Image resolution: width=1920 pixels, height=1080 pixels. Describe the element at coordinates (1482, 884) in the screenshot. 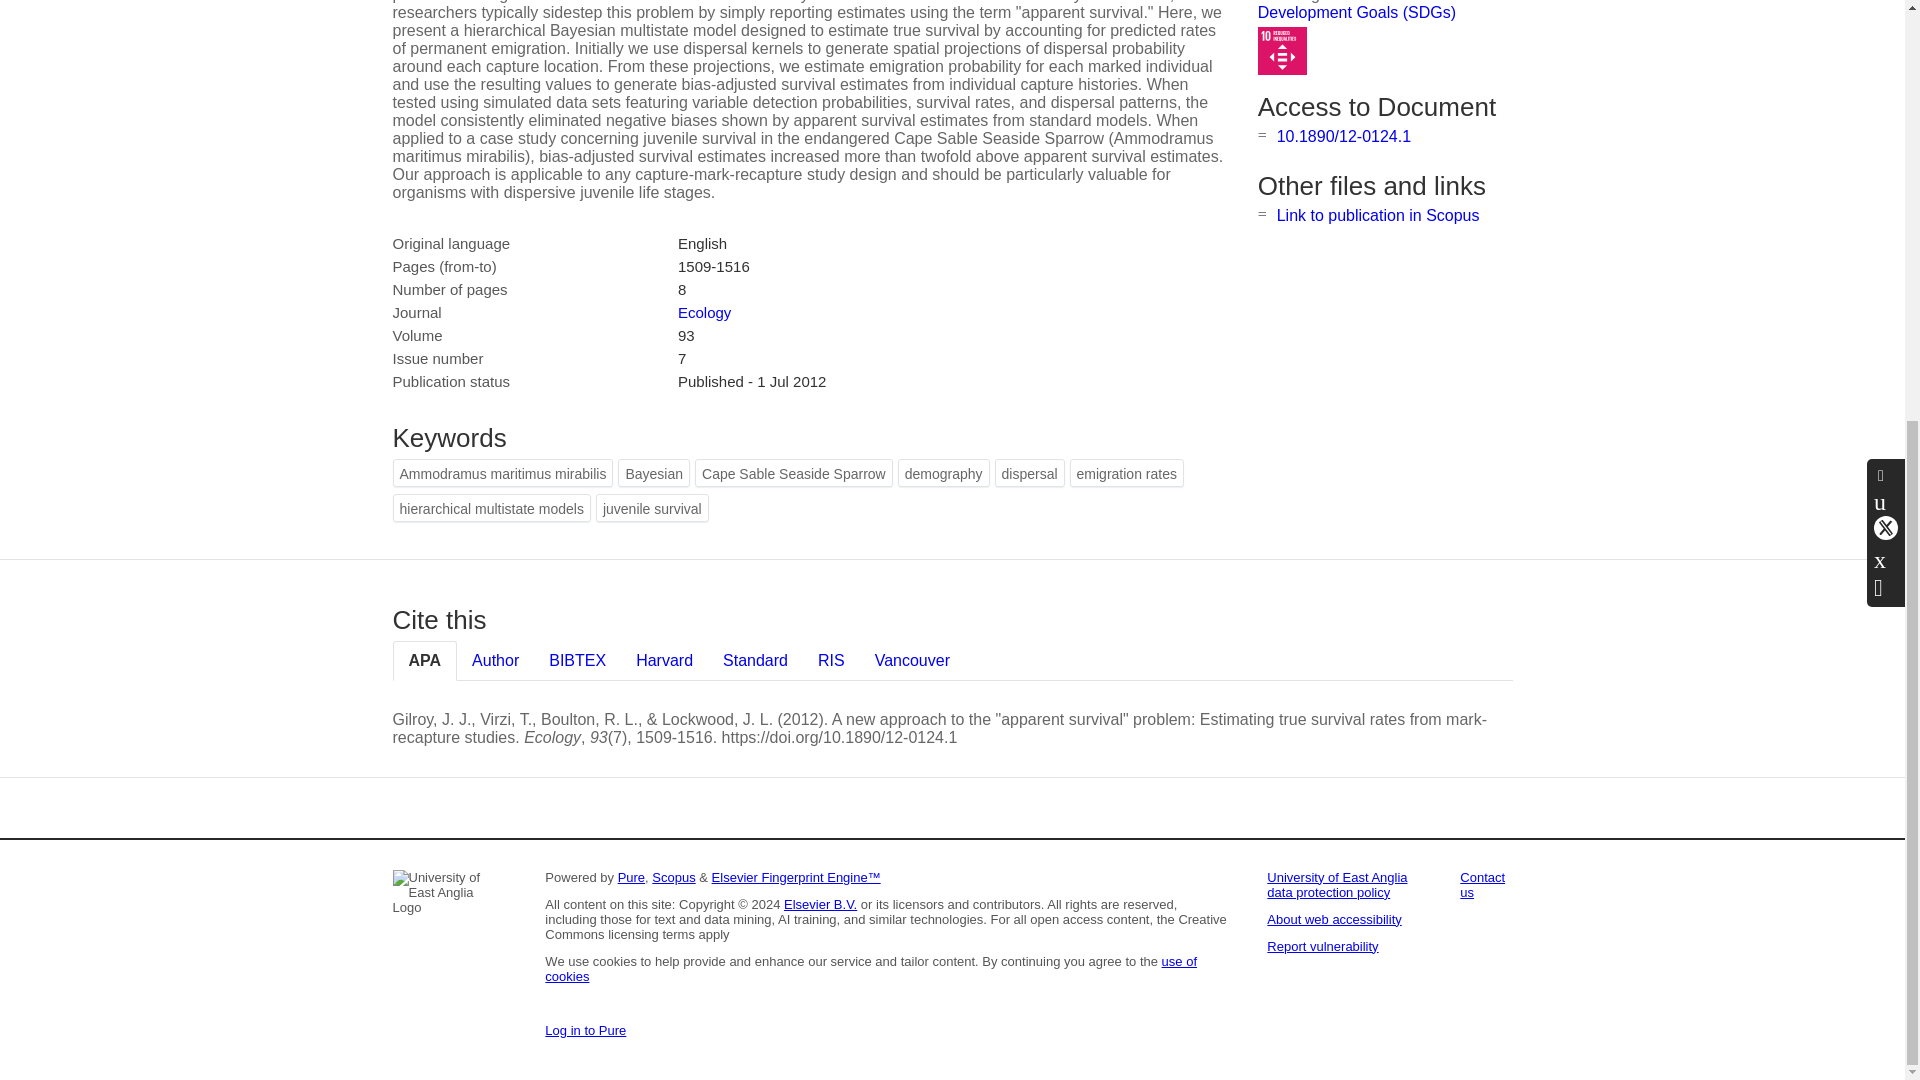

I see `Contact us` at that location.